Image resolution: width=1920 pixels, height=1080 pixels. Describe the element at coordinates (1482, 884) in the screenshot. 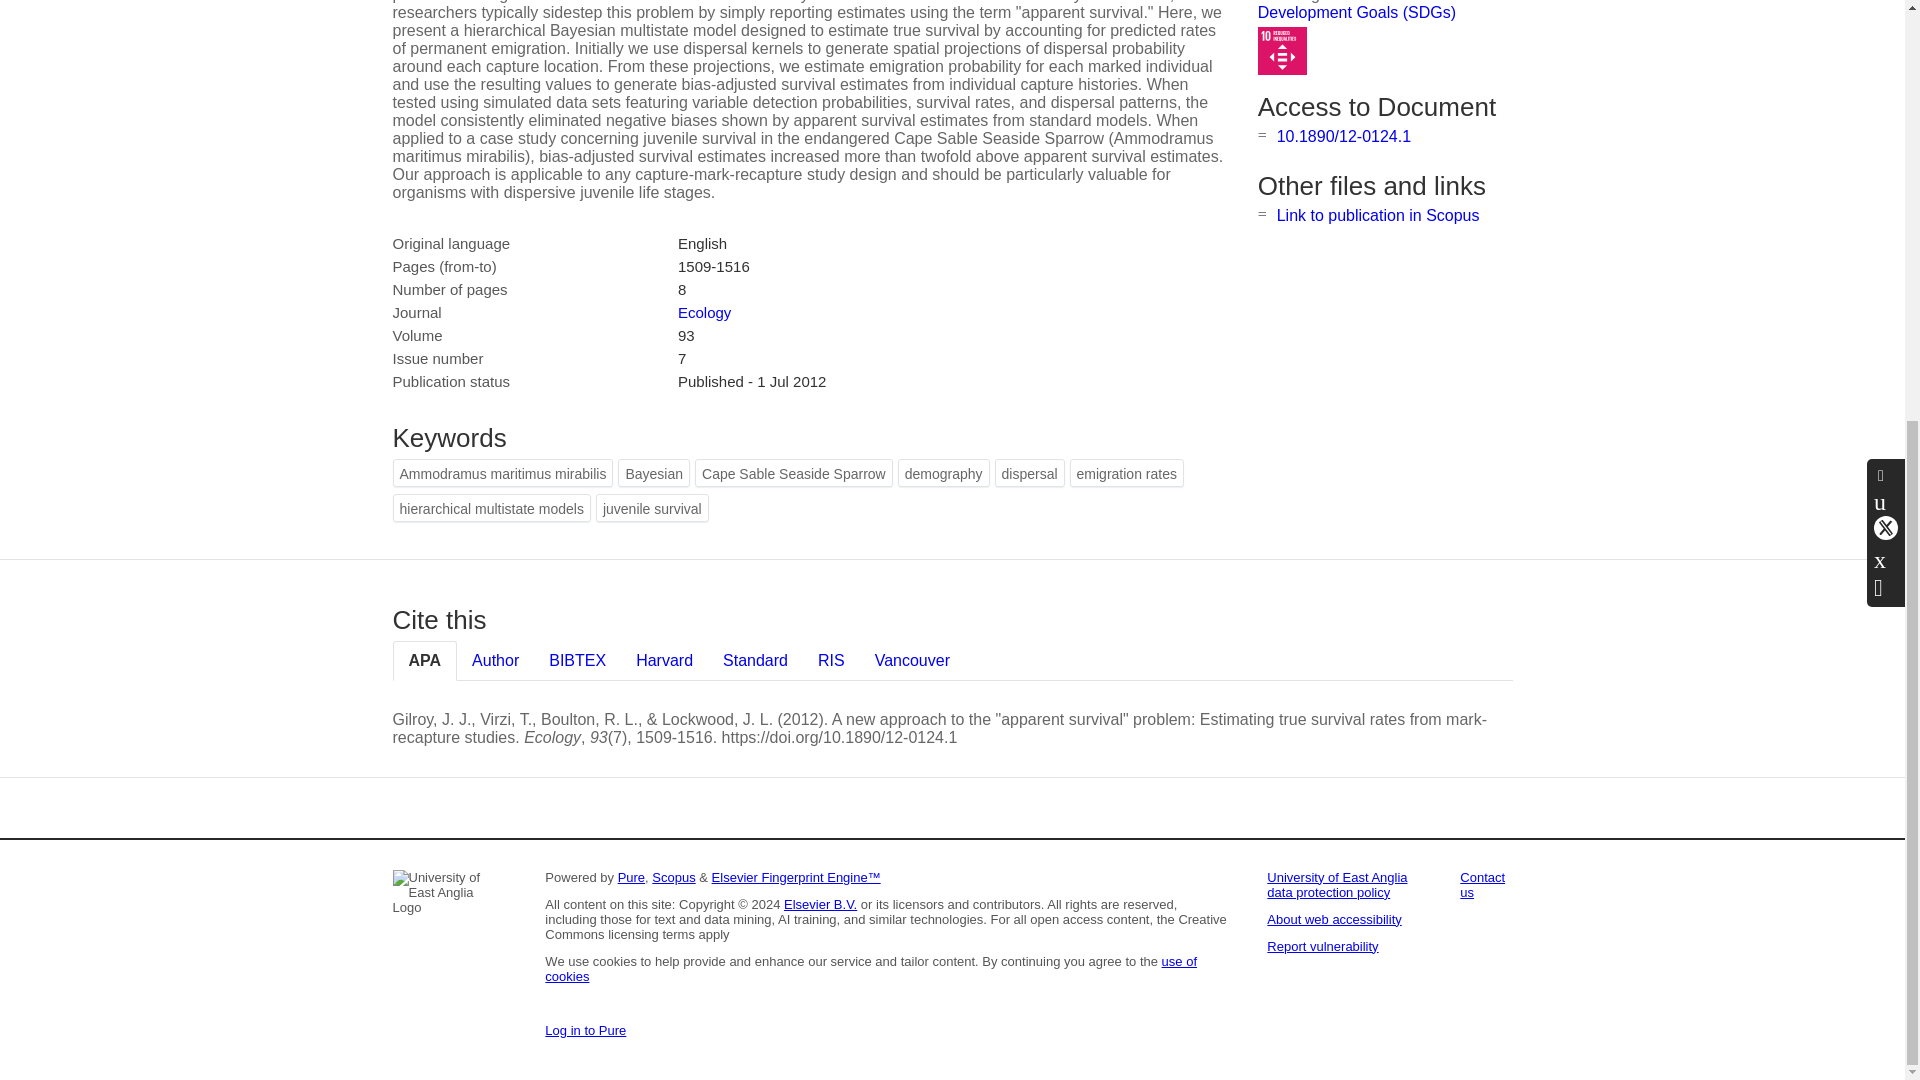

I see `Contact us` at that location.